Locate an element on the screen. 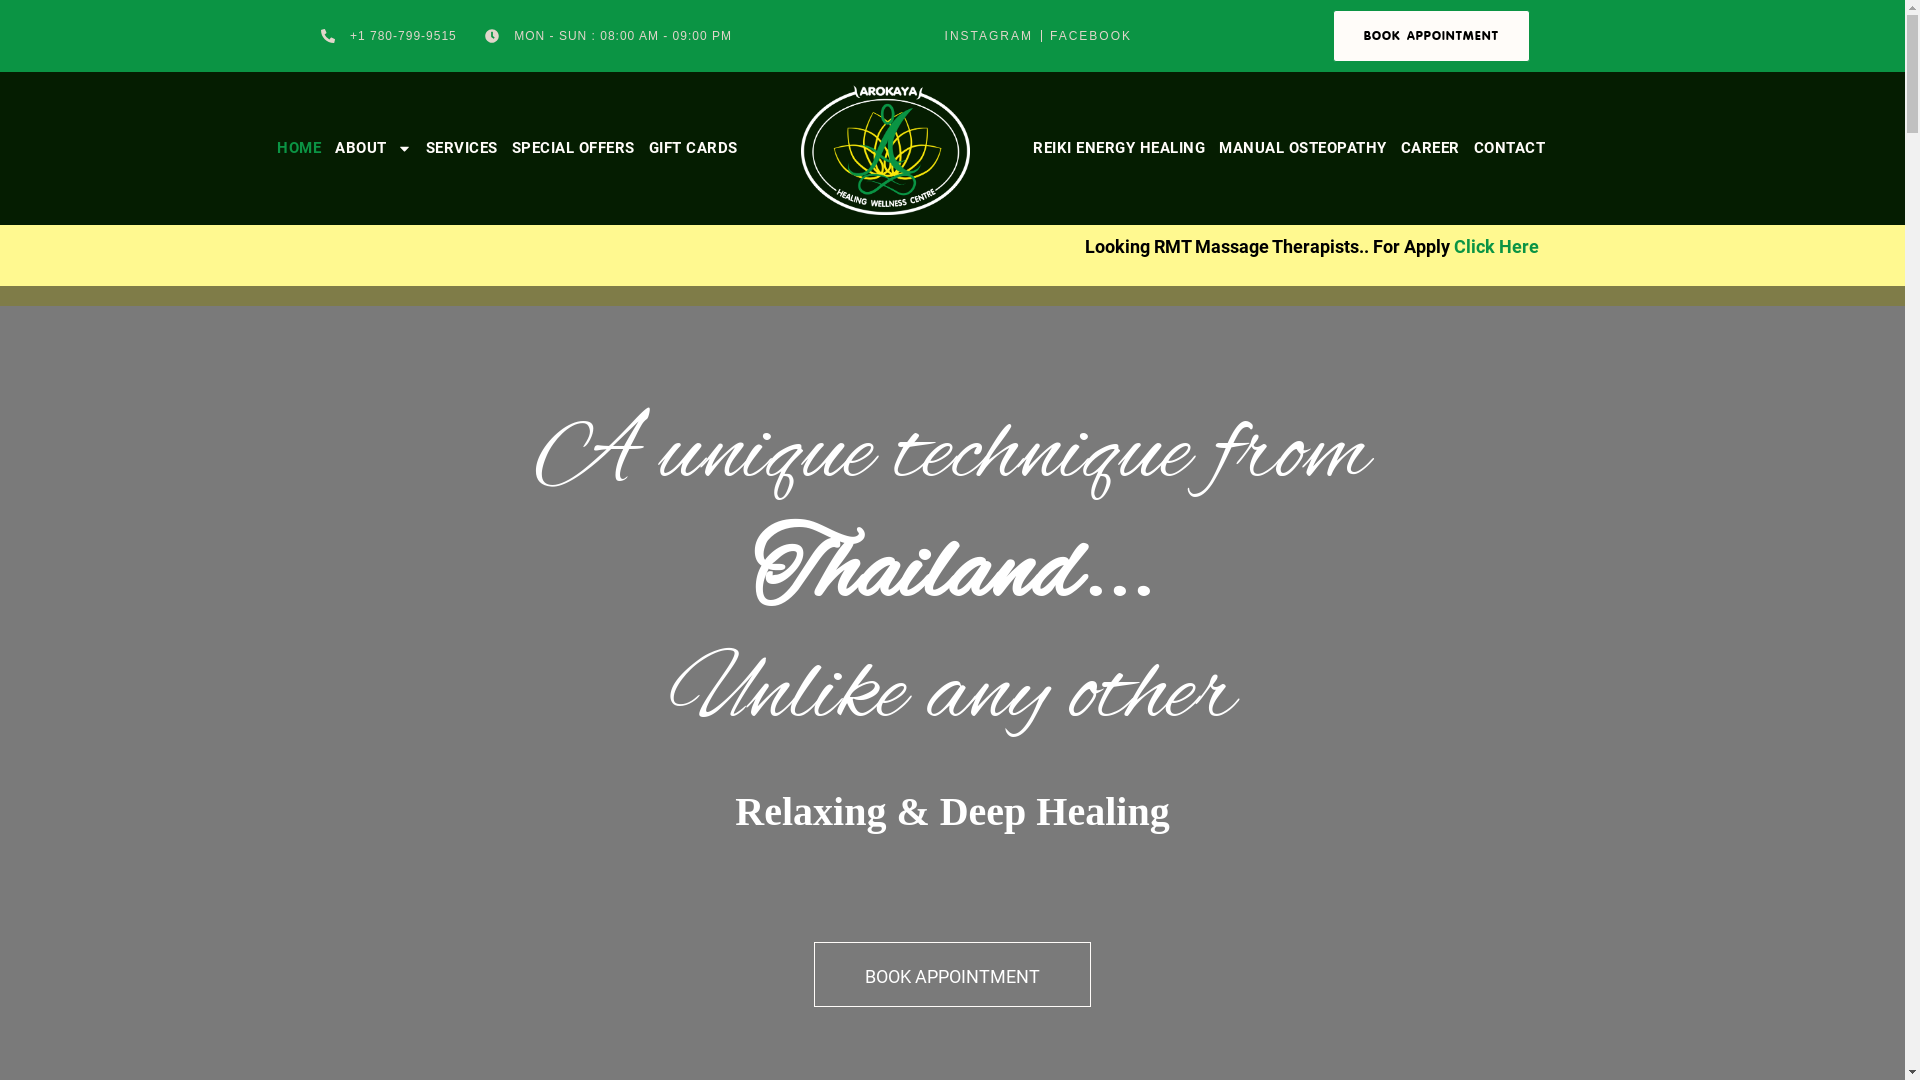  MANUAL OSTEOPATHY is located at coordinates (1303, 148).